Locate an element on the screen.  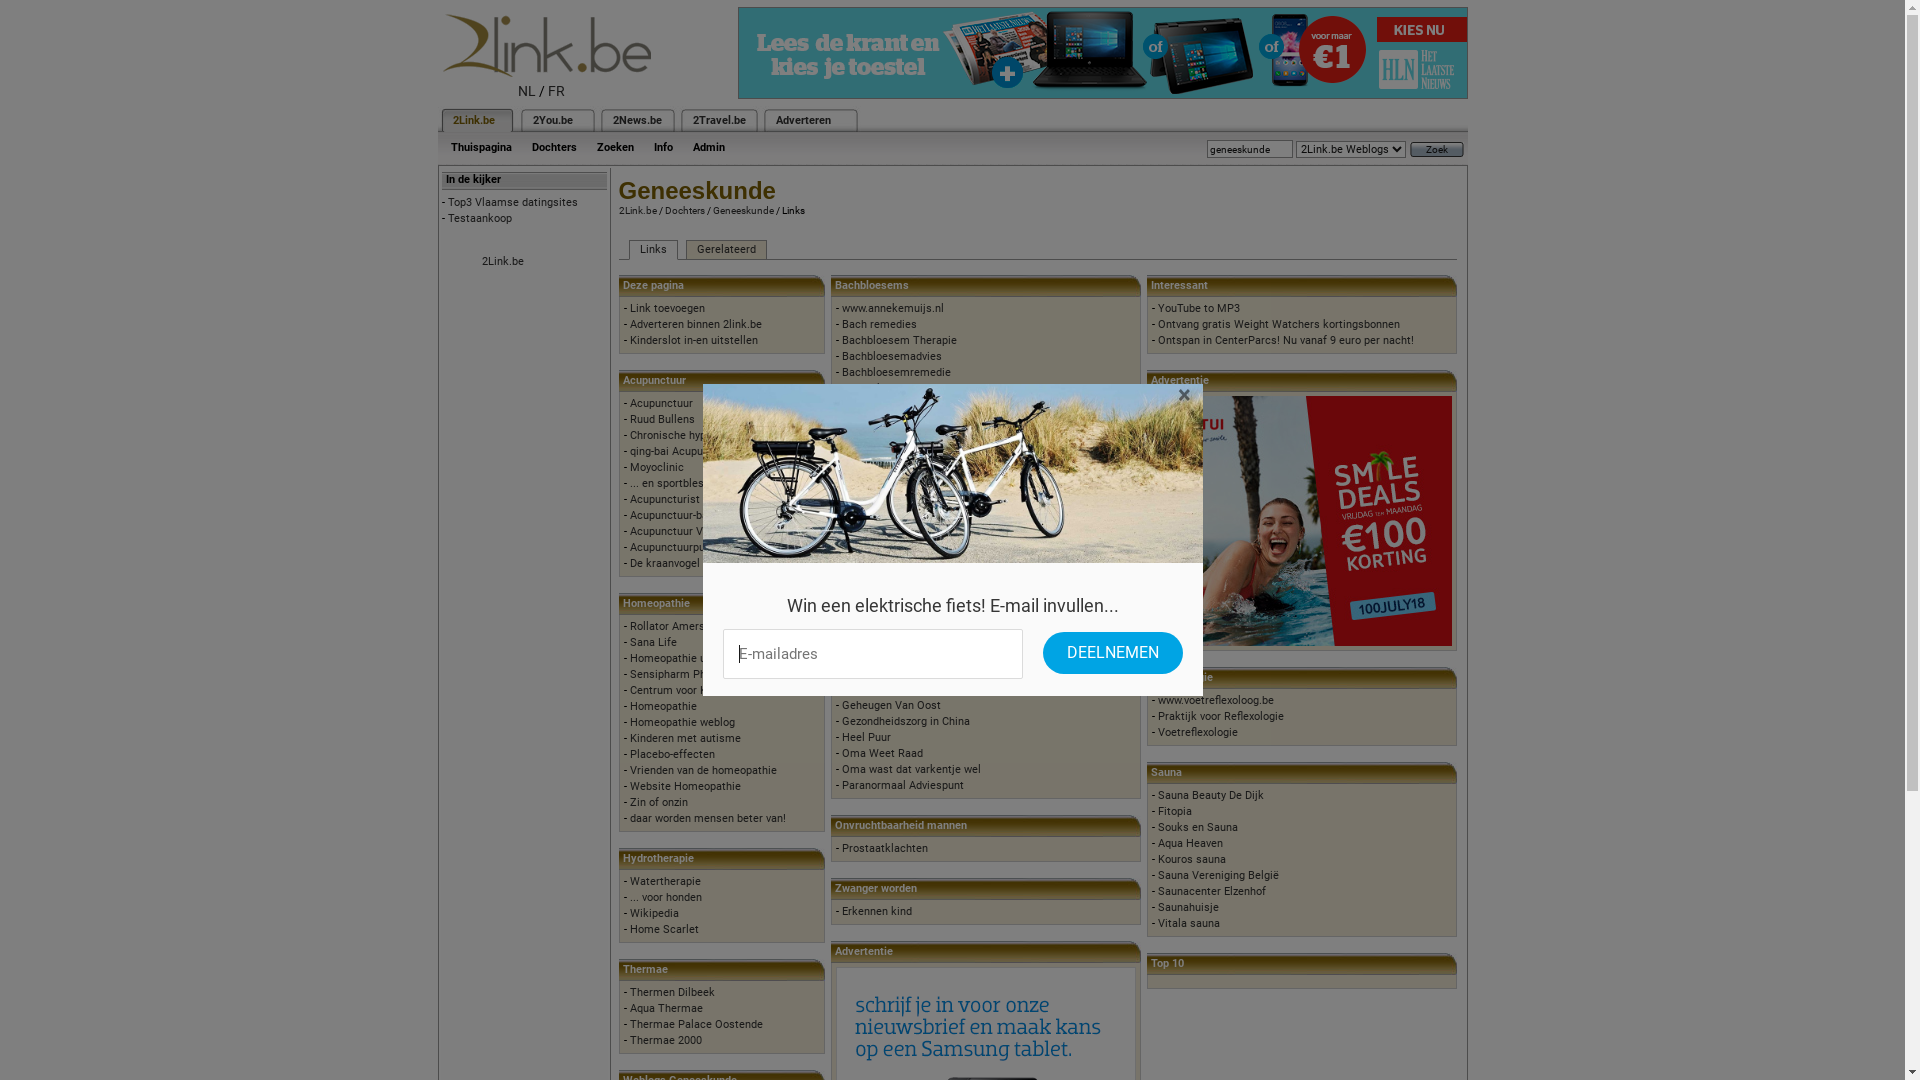
Zin of onzin is located at coordinates (659, 802).